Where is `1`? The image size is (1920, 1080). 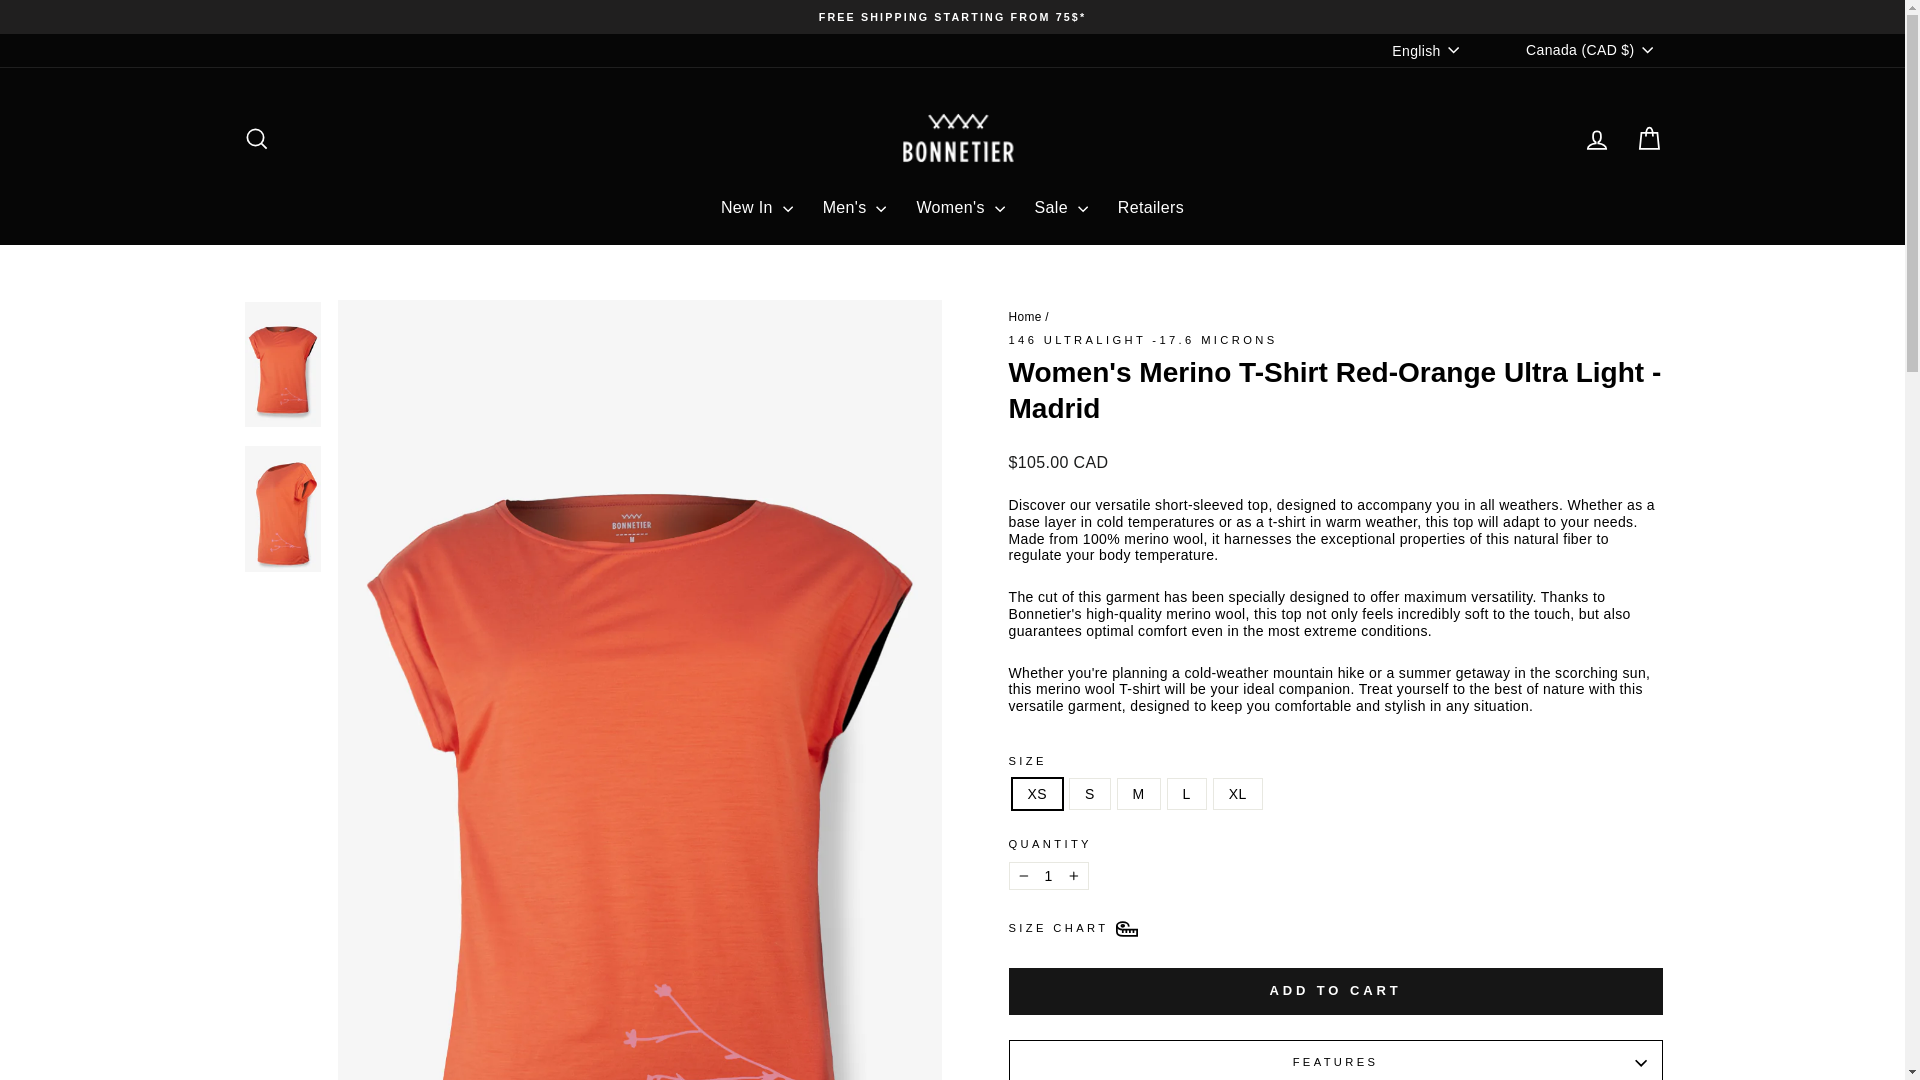
1 is located at coordinates (1048, 876).